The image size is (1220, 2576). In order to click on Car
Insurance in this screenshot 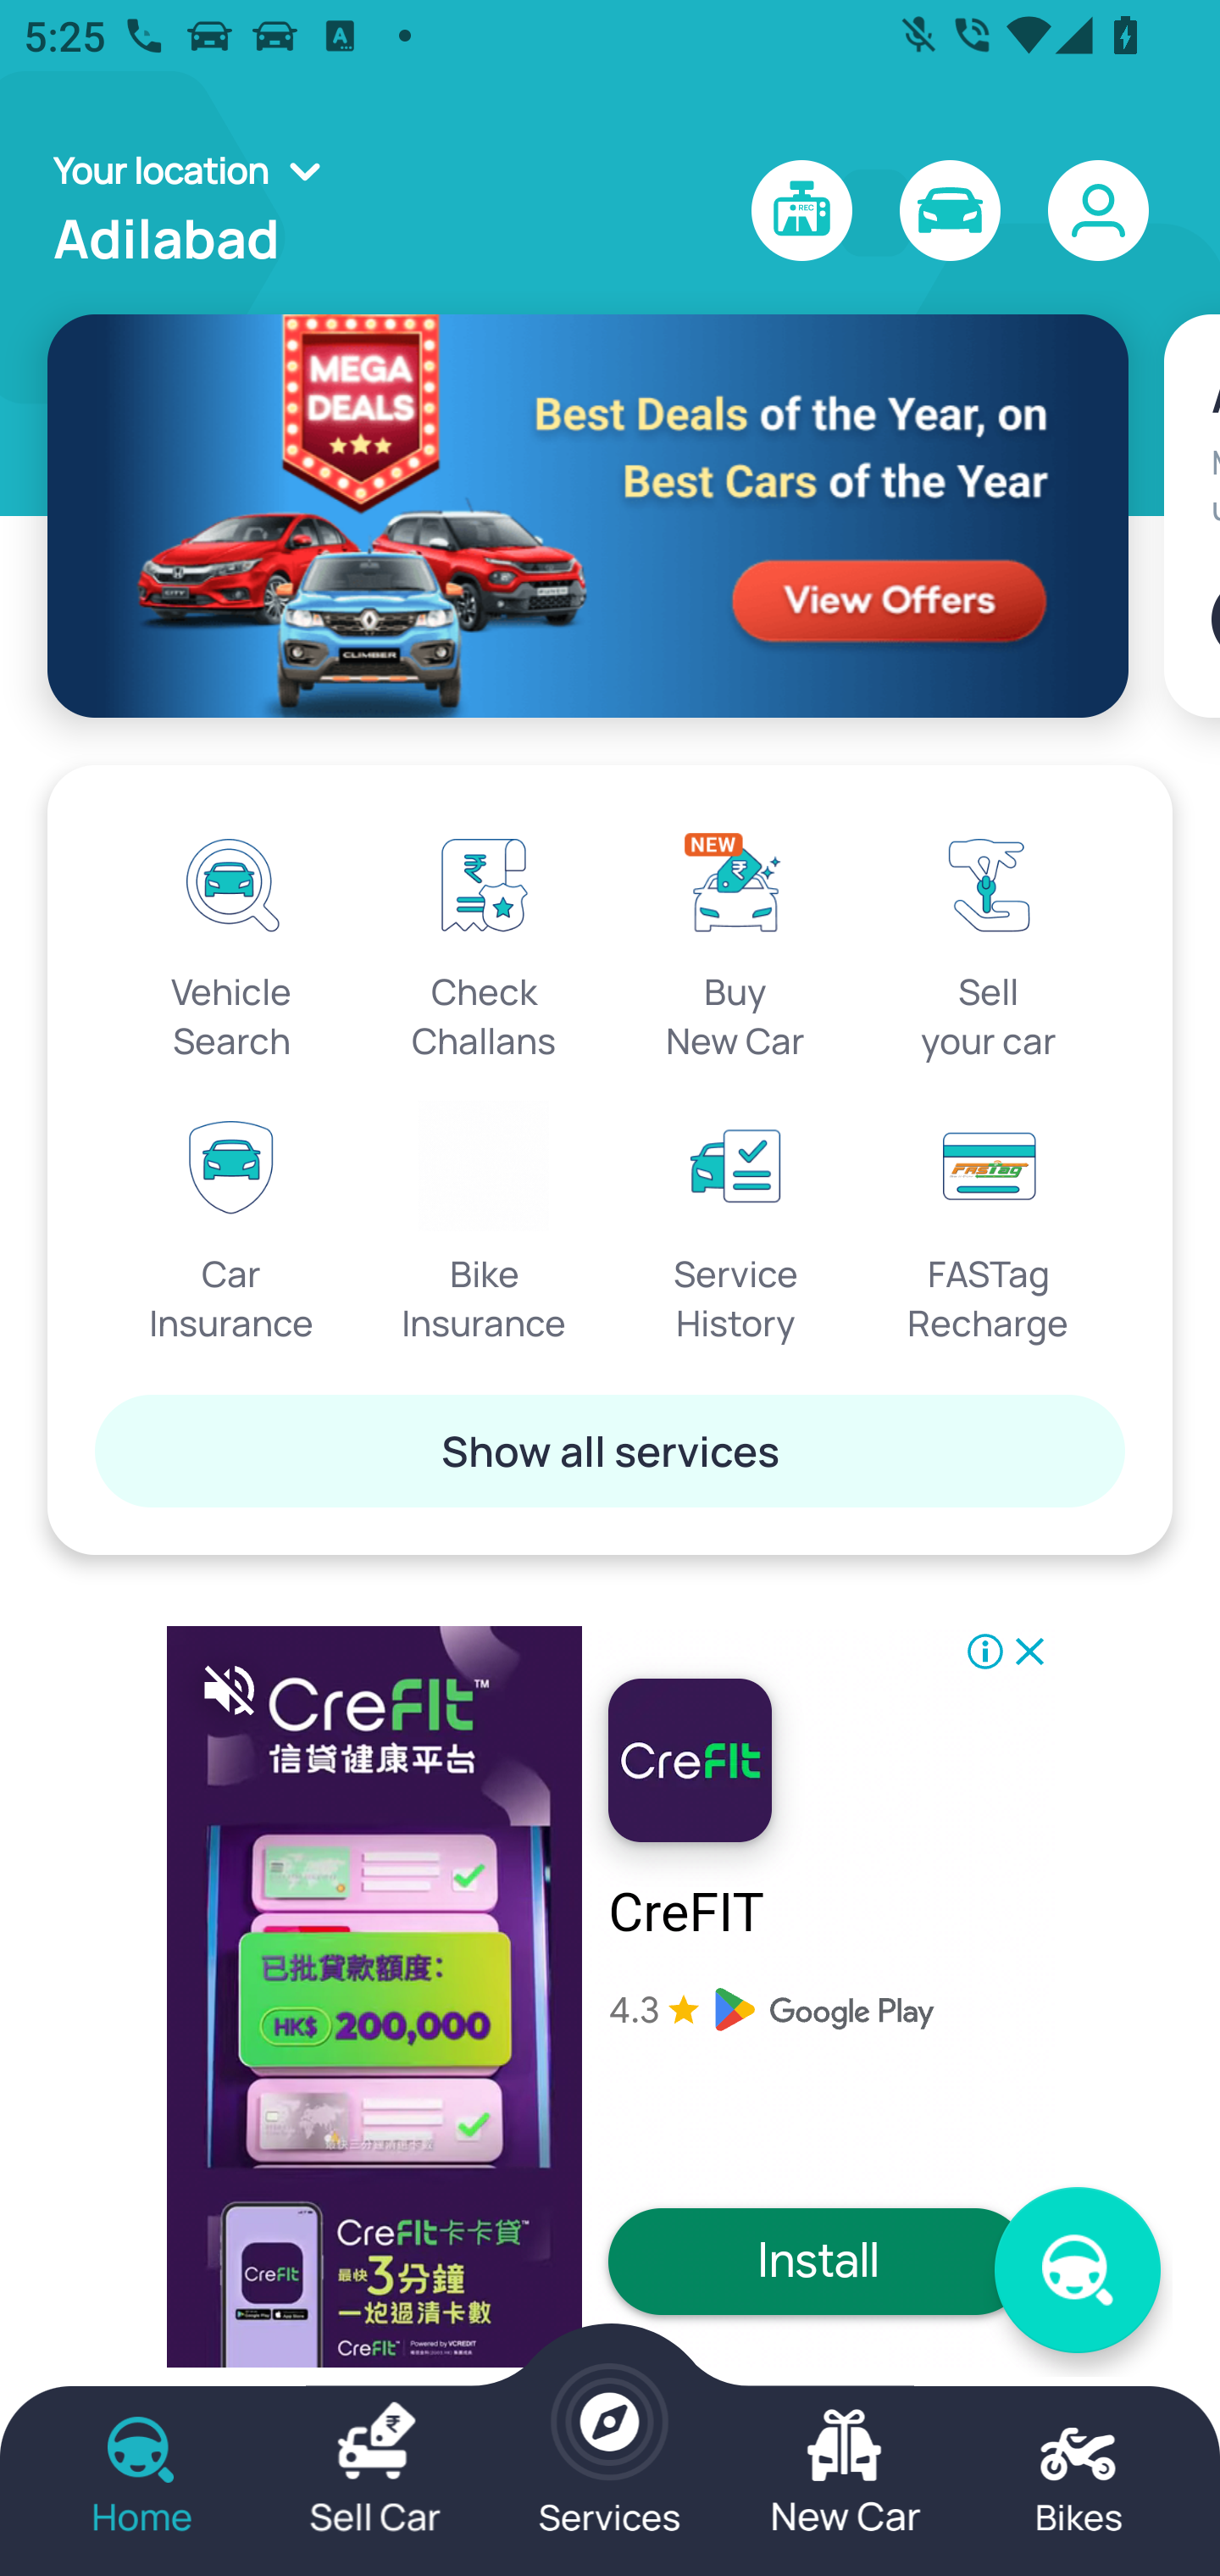, I will do `click(232, 1224)`.